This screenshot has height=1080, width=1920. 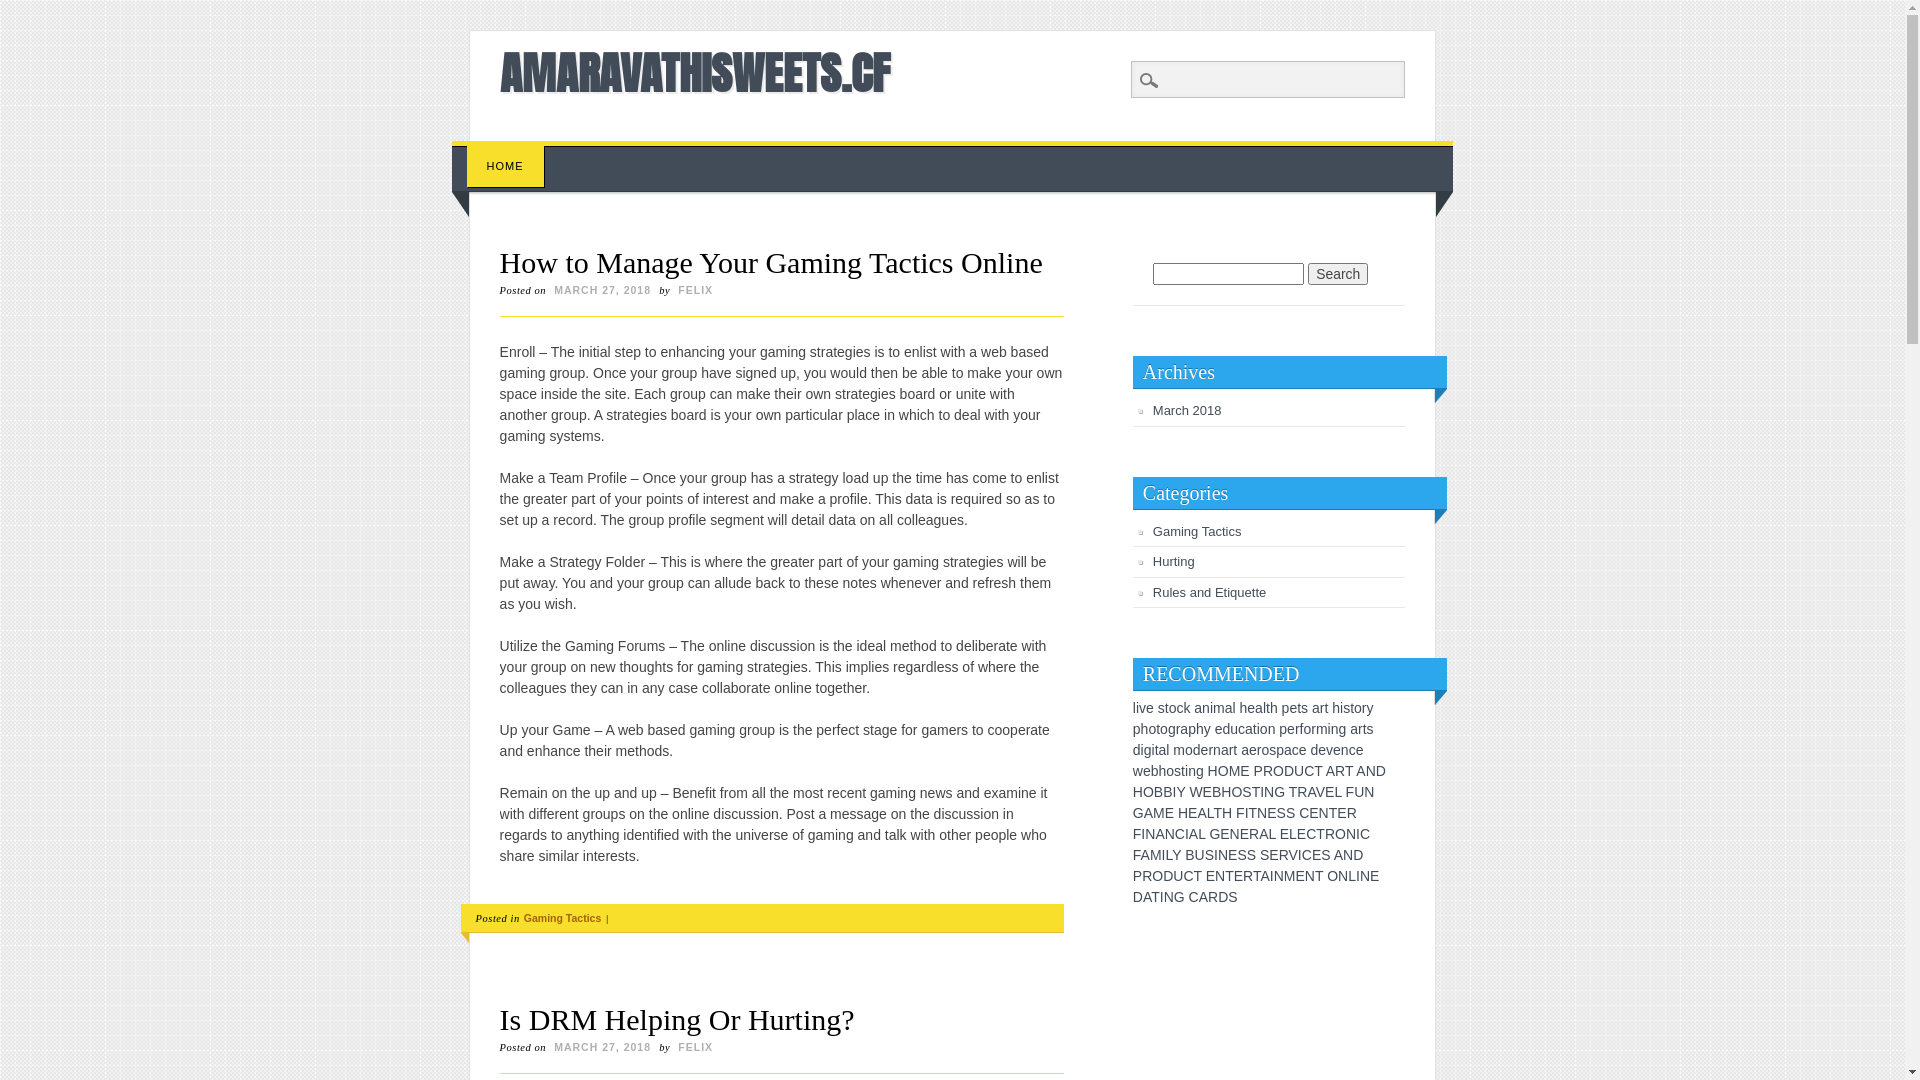 What do you see at coordinates (1343, 876) in the screenshot?
I see `N` at bounding box center [1343, 876].